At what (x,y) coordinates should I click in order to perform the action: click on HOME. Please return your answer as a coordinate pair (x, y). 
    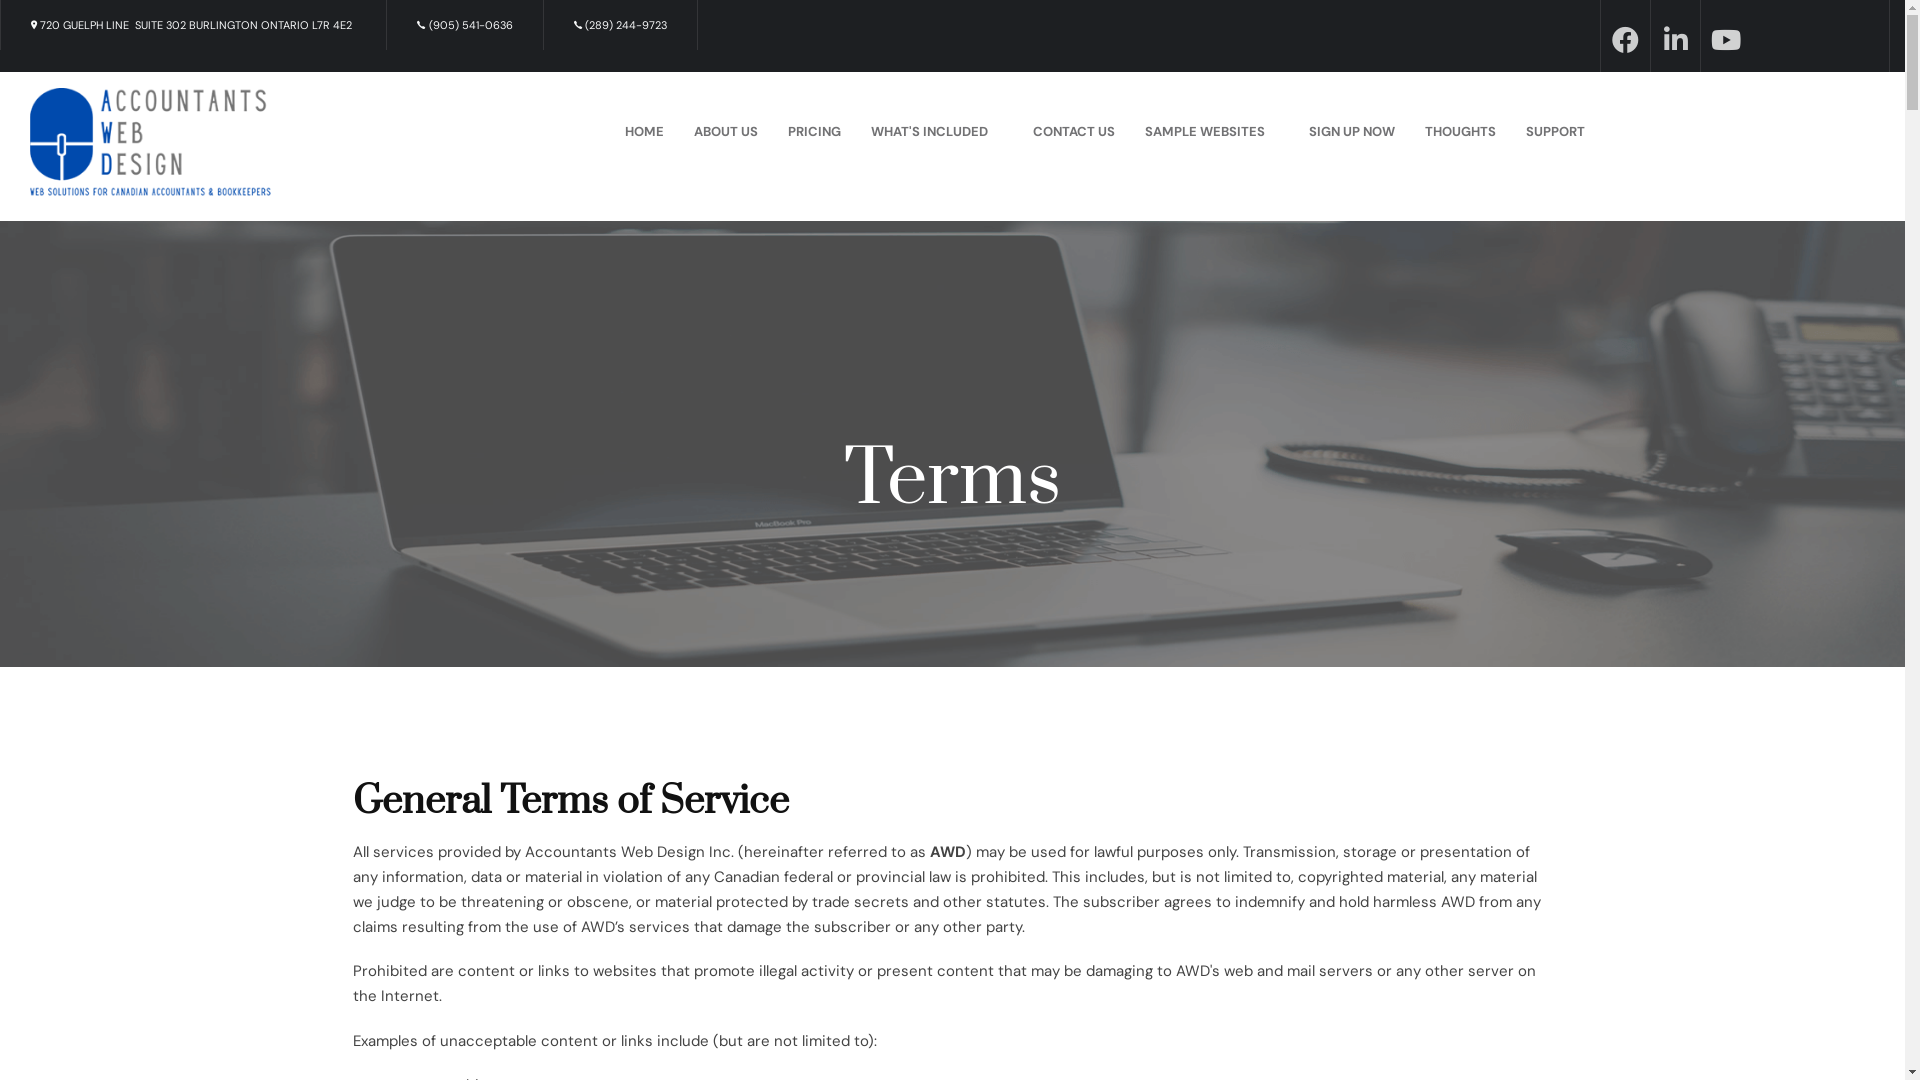
    Looking at the image, I should click on (644, 132).